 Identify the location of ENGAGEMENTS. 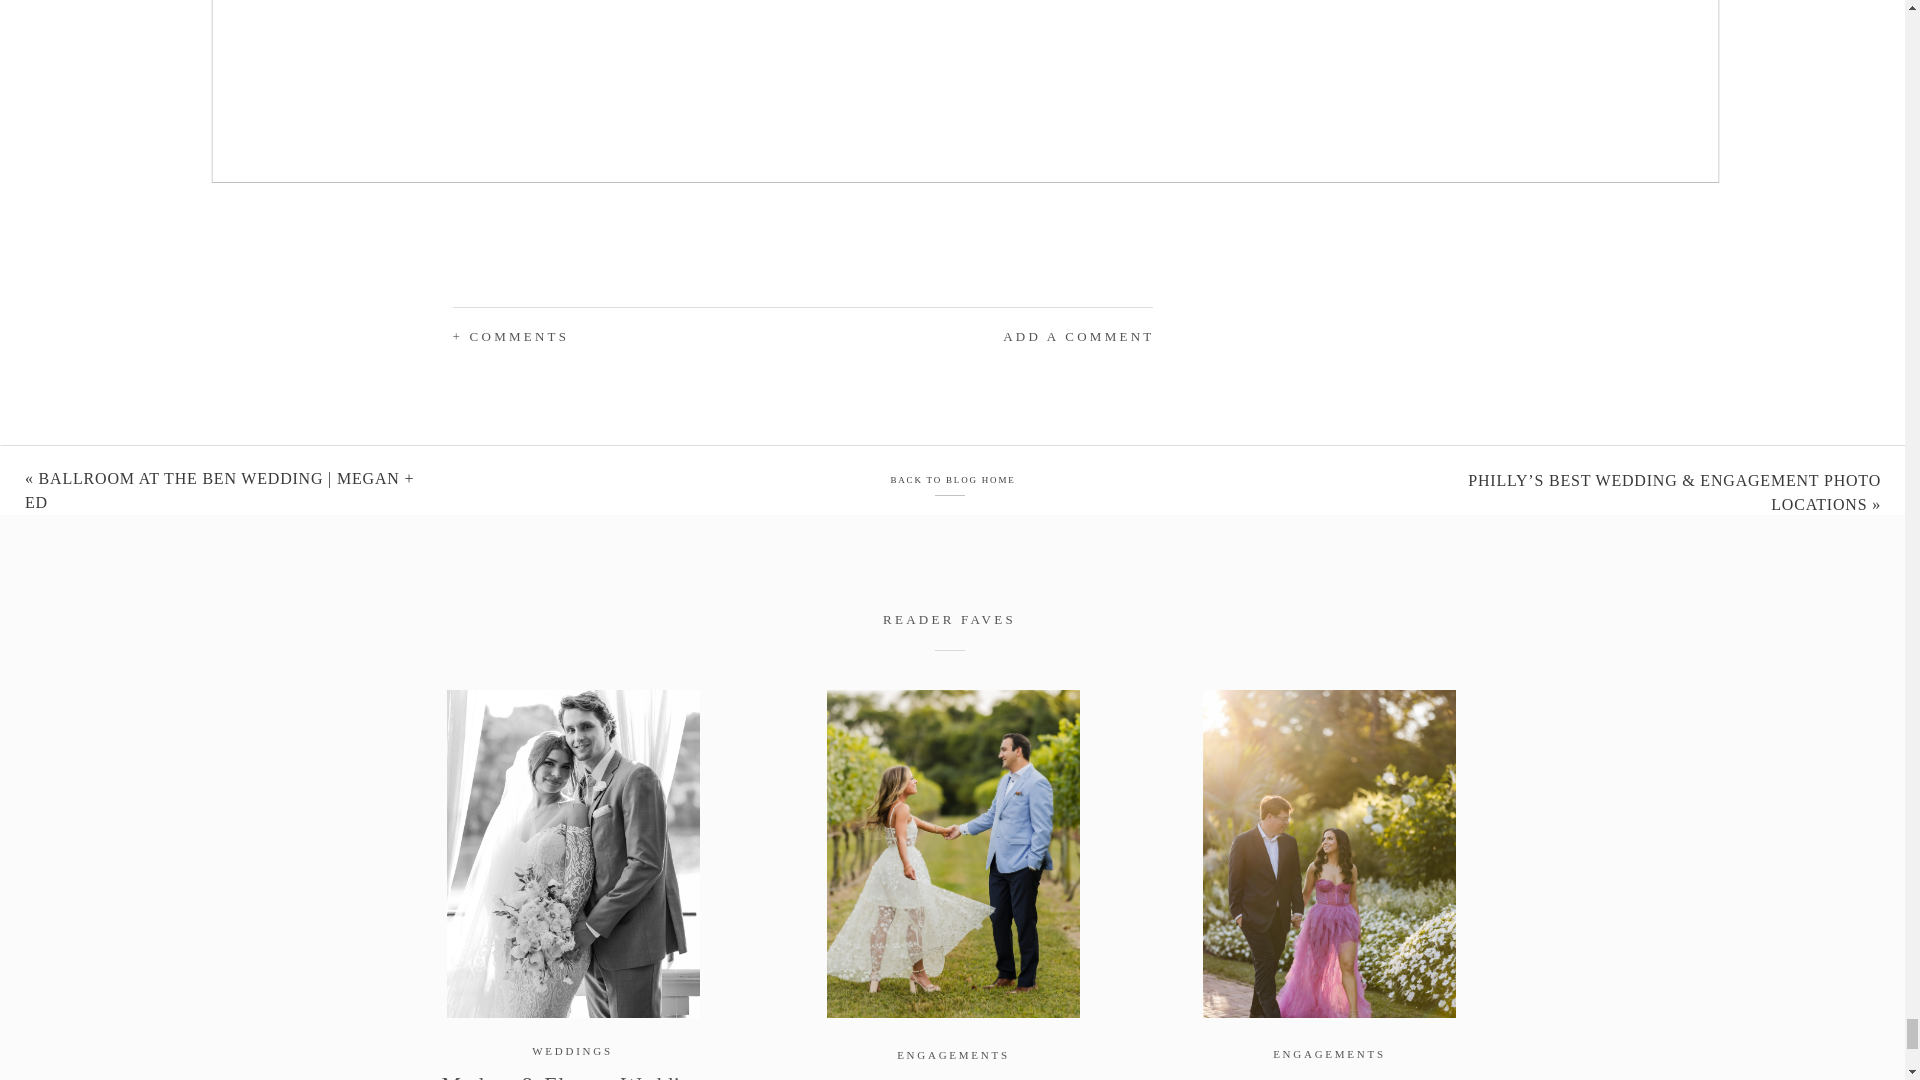
(1329, 1053).